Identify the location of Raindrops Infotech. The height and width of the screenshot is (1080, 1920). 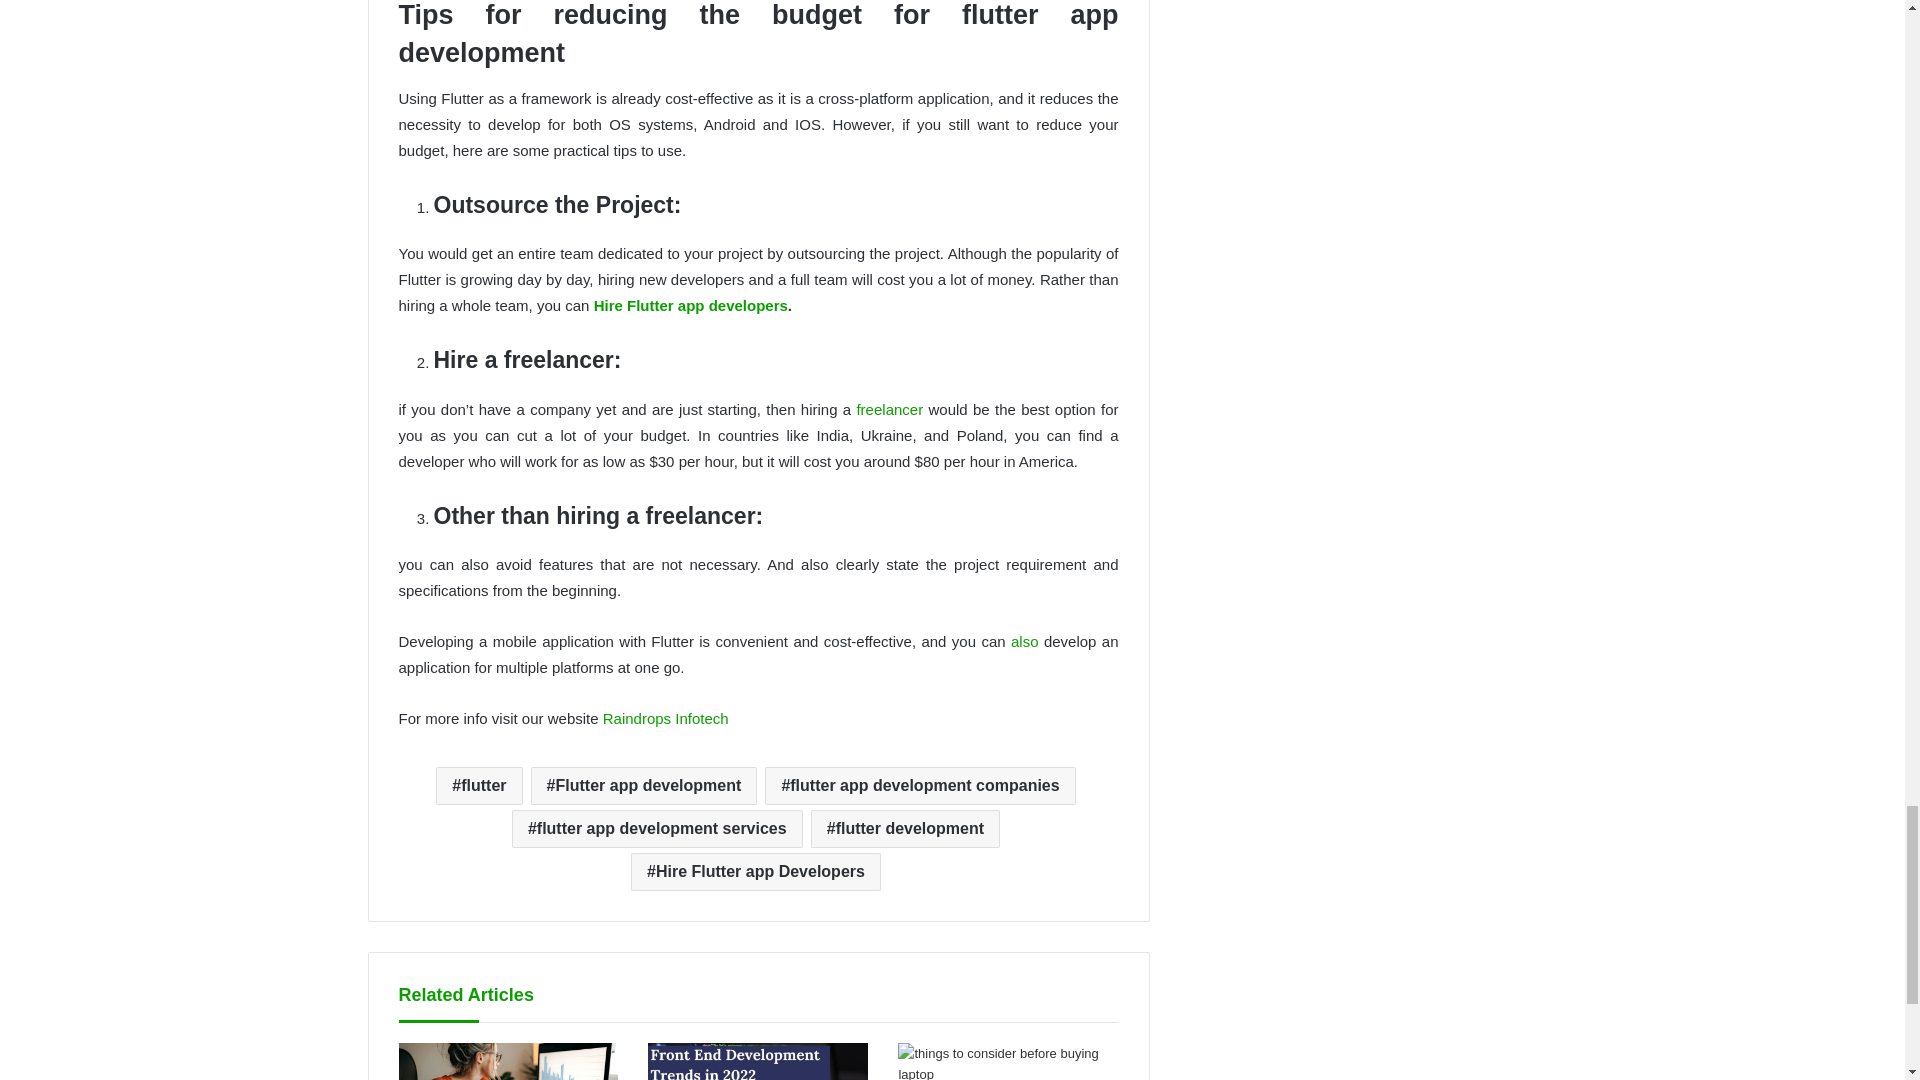
(666, 718).